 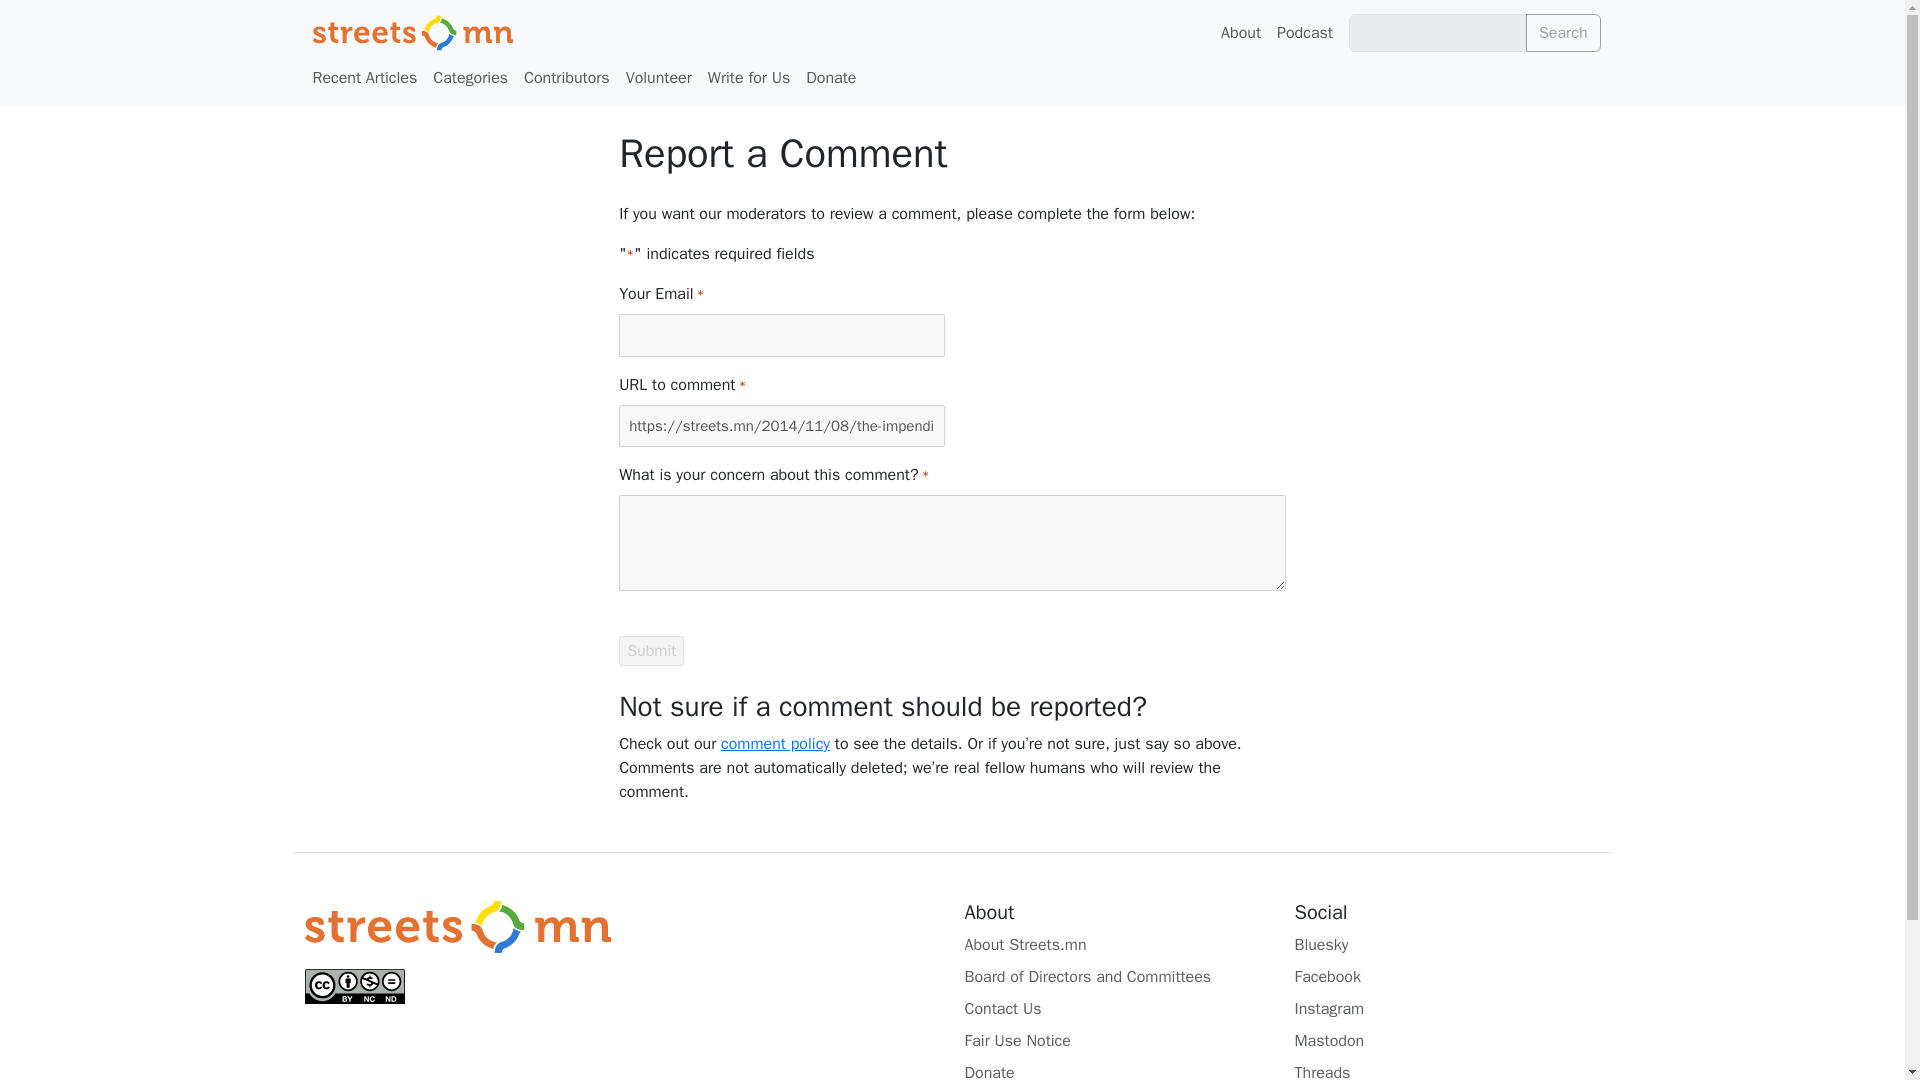 What do you see at coordinates (1116, 944) in the screenshot?
I see `About Streets.mn` at bounding box center [1116, 944].